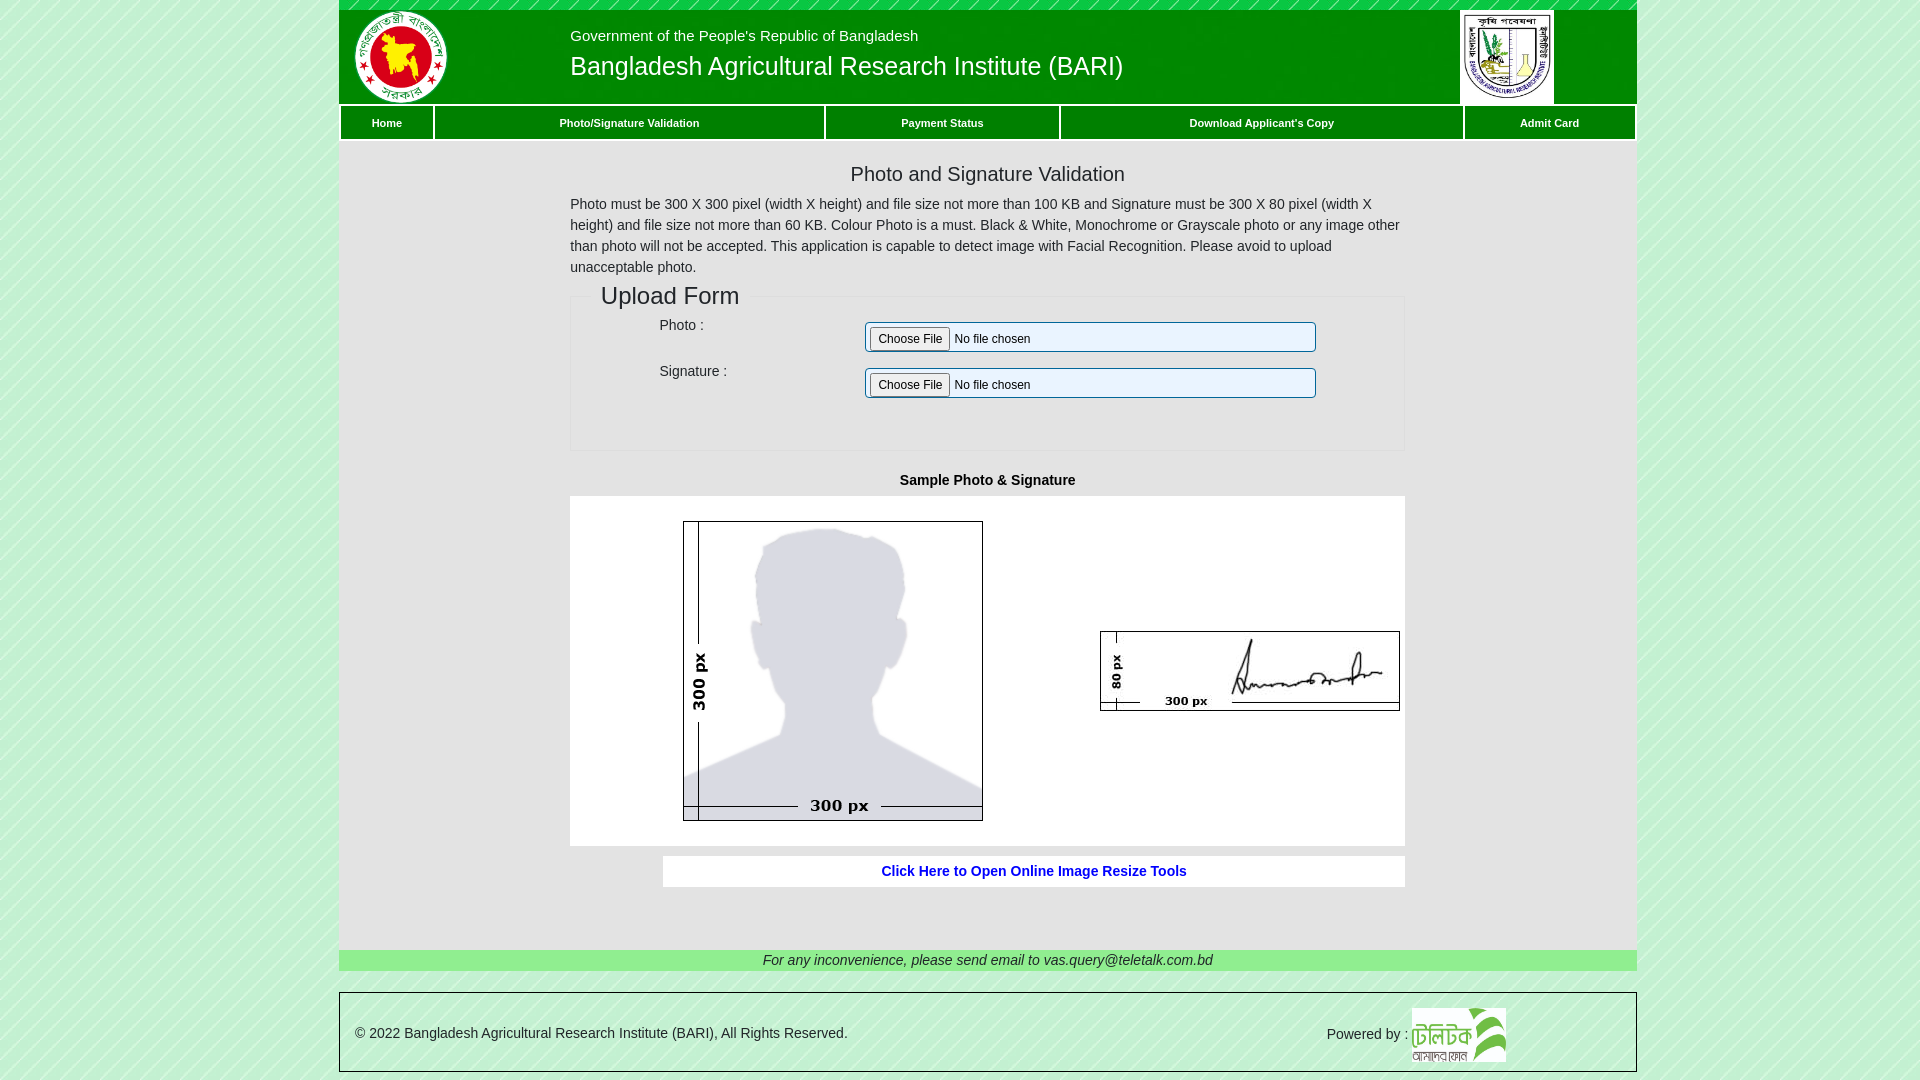  Describe the element at coordinates (629, 123) in the screenshot. I see `Photo/Signature Validation` at that location.